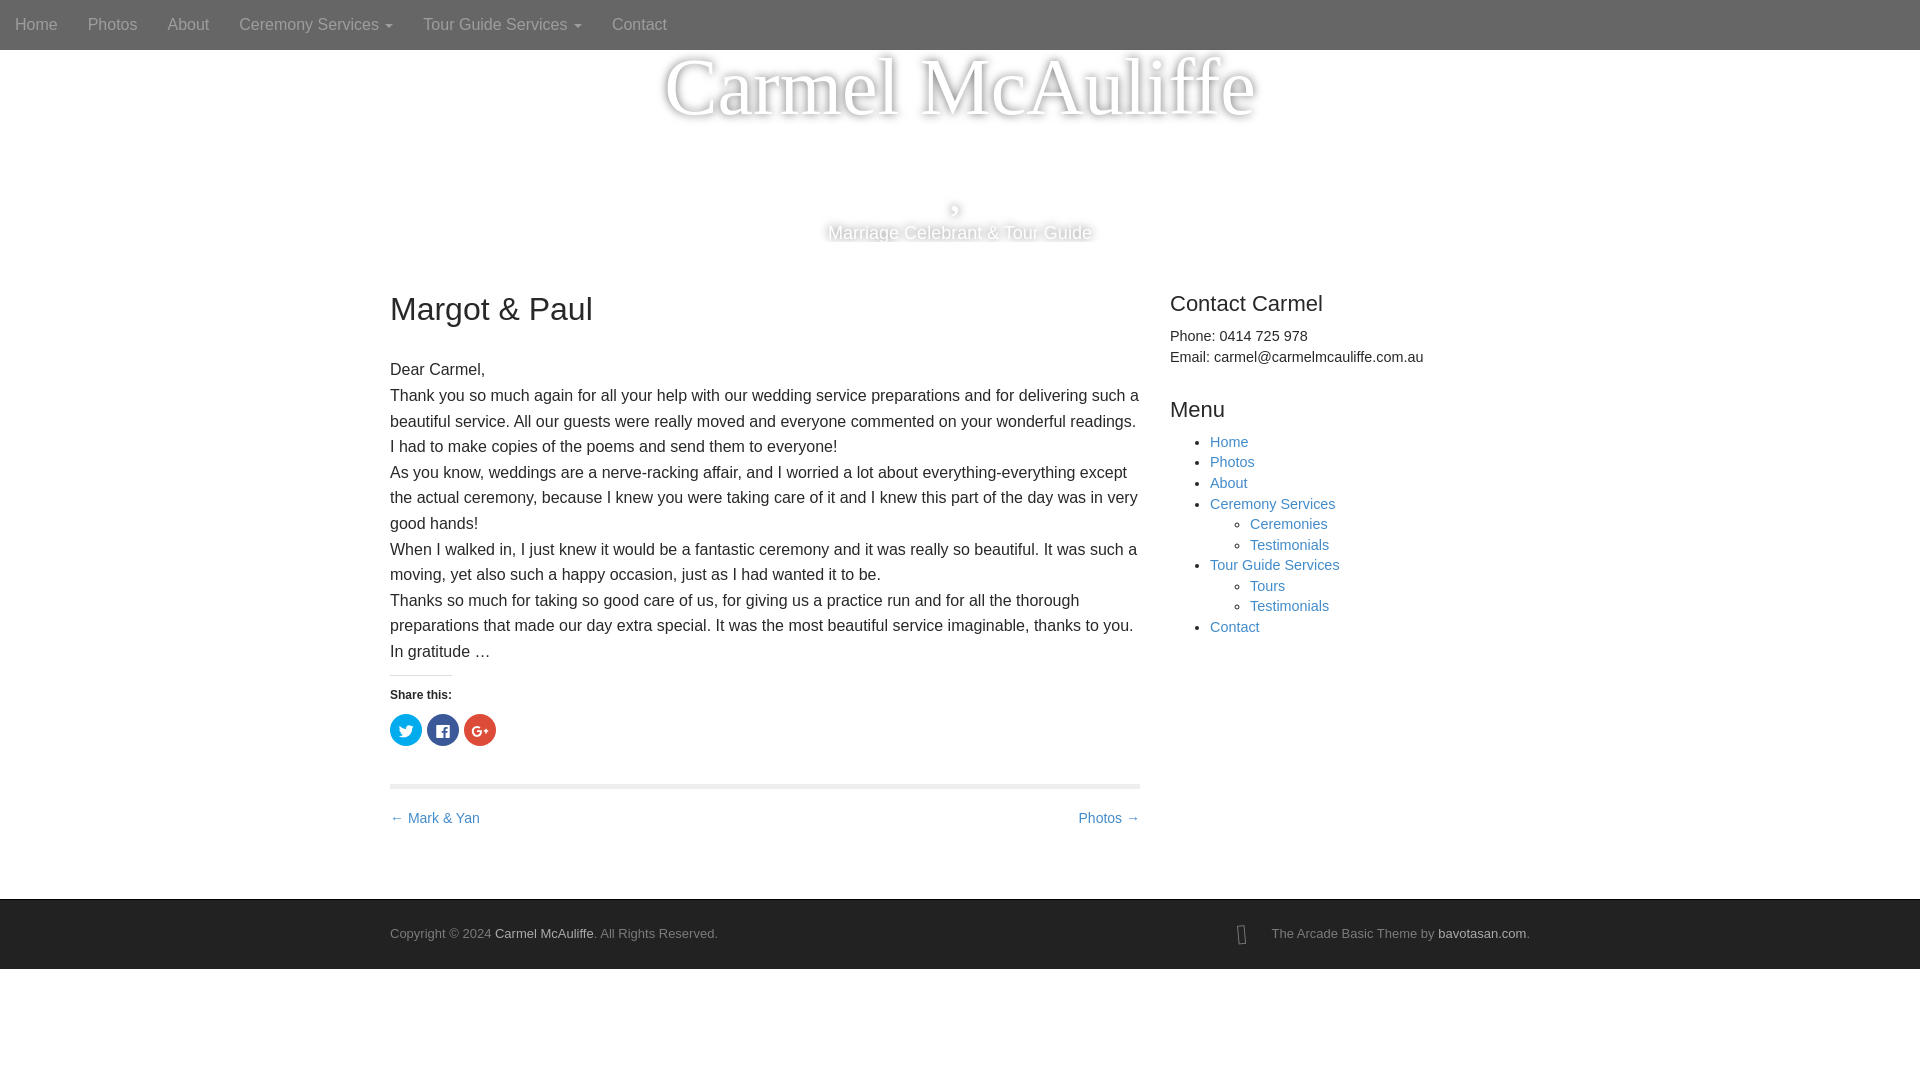 The width and height of the screenshot is (1920, 1080). I want to click on Carmel McAuliffe, so click(544, 932).